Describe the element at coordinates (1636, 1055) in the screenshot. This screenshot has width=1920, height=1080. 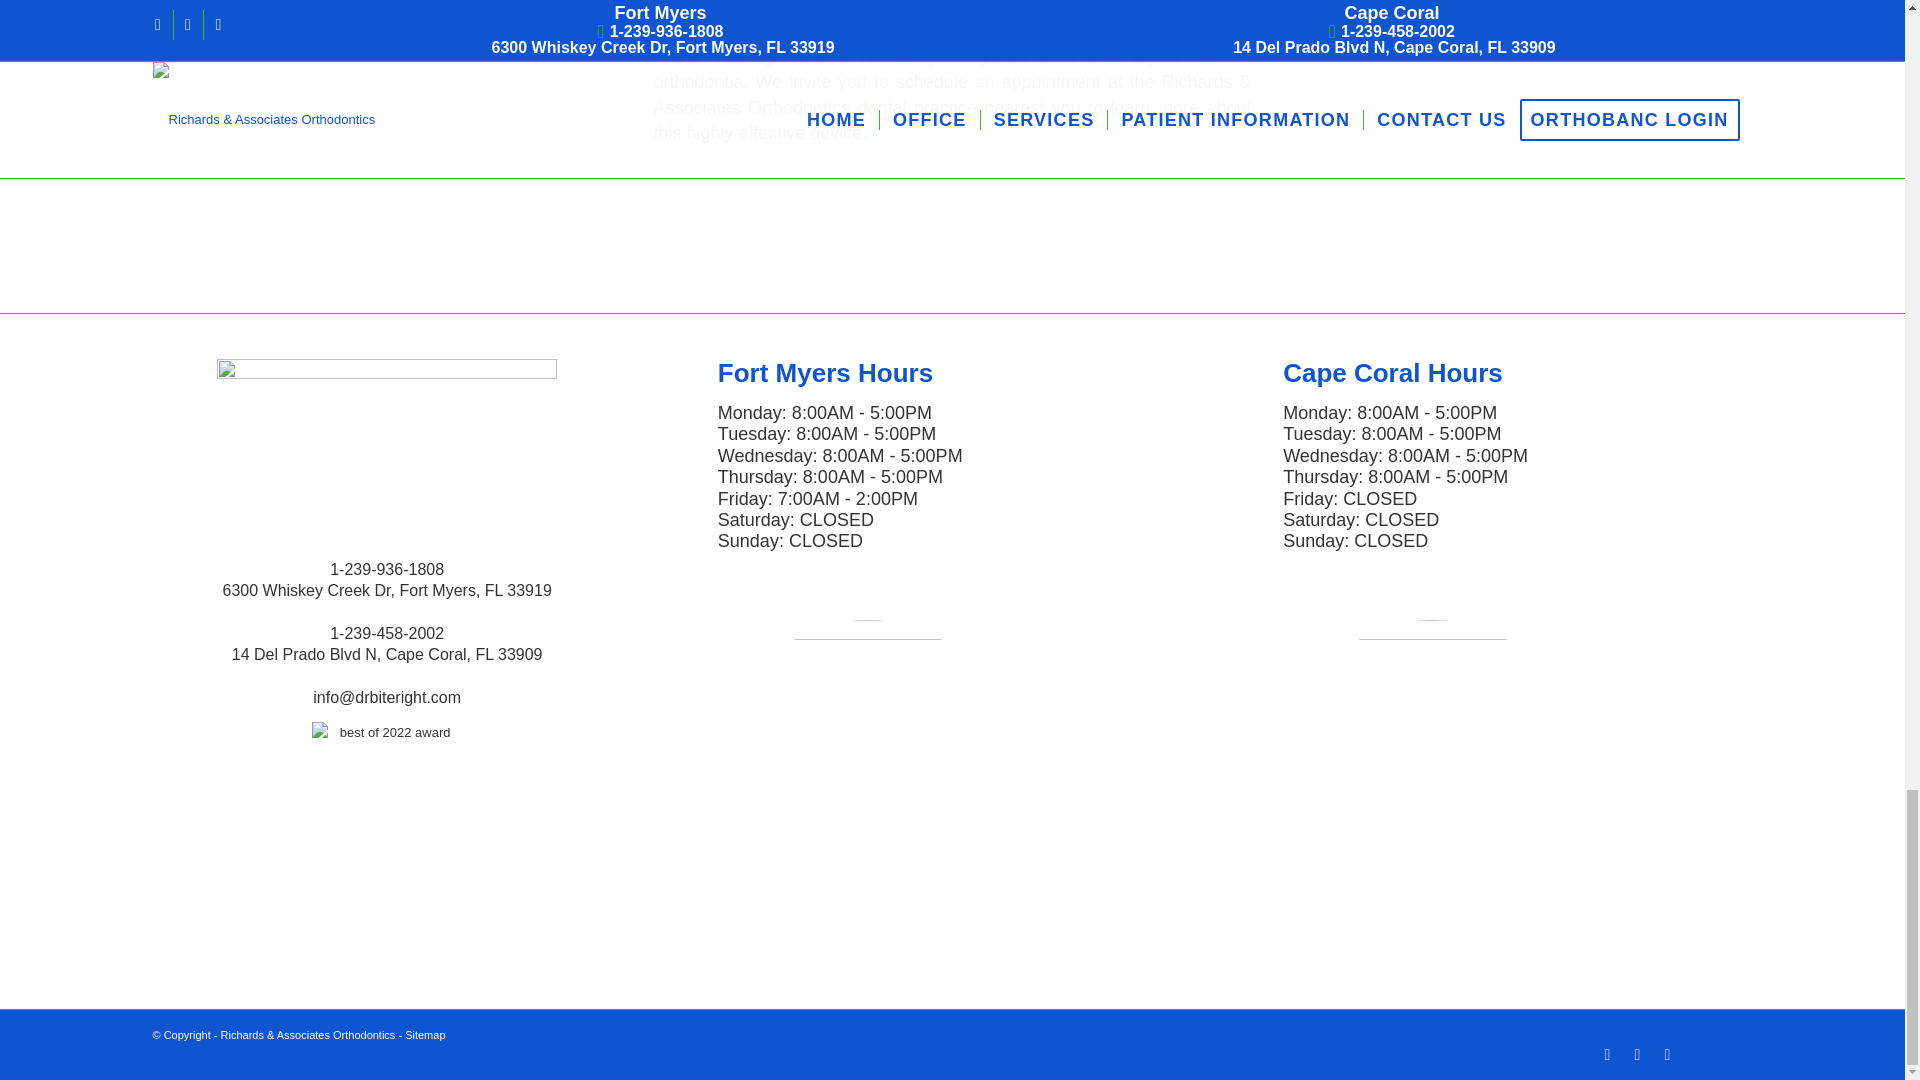
I see `Instagram` at that location.